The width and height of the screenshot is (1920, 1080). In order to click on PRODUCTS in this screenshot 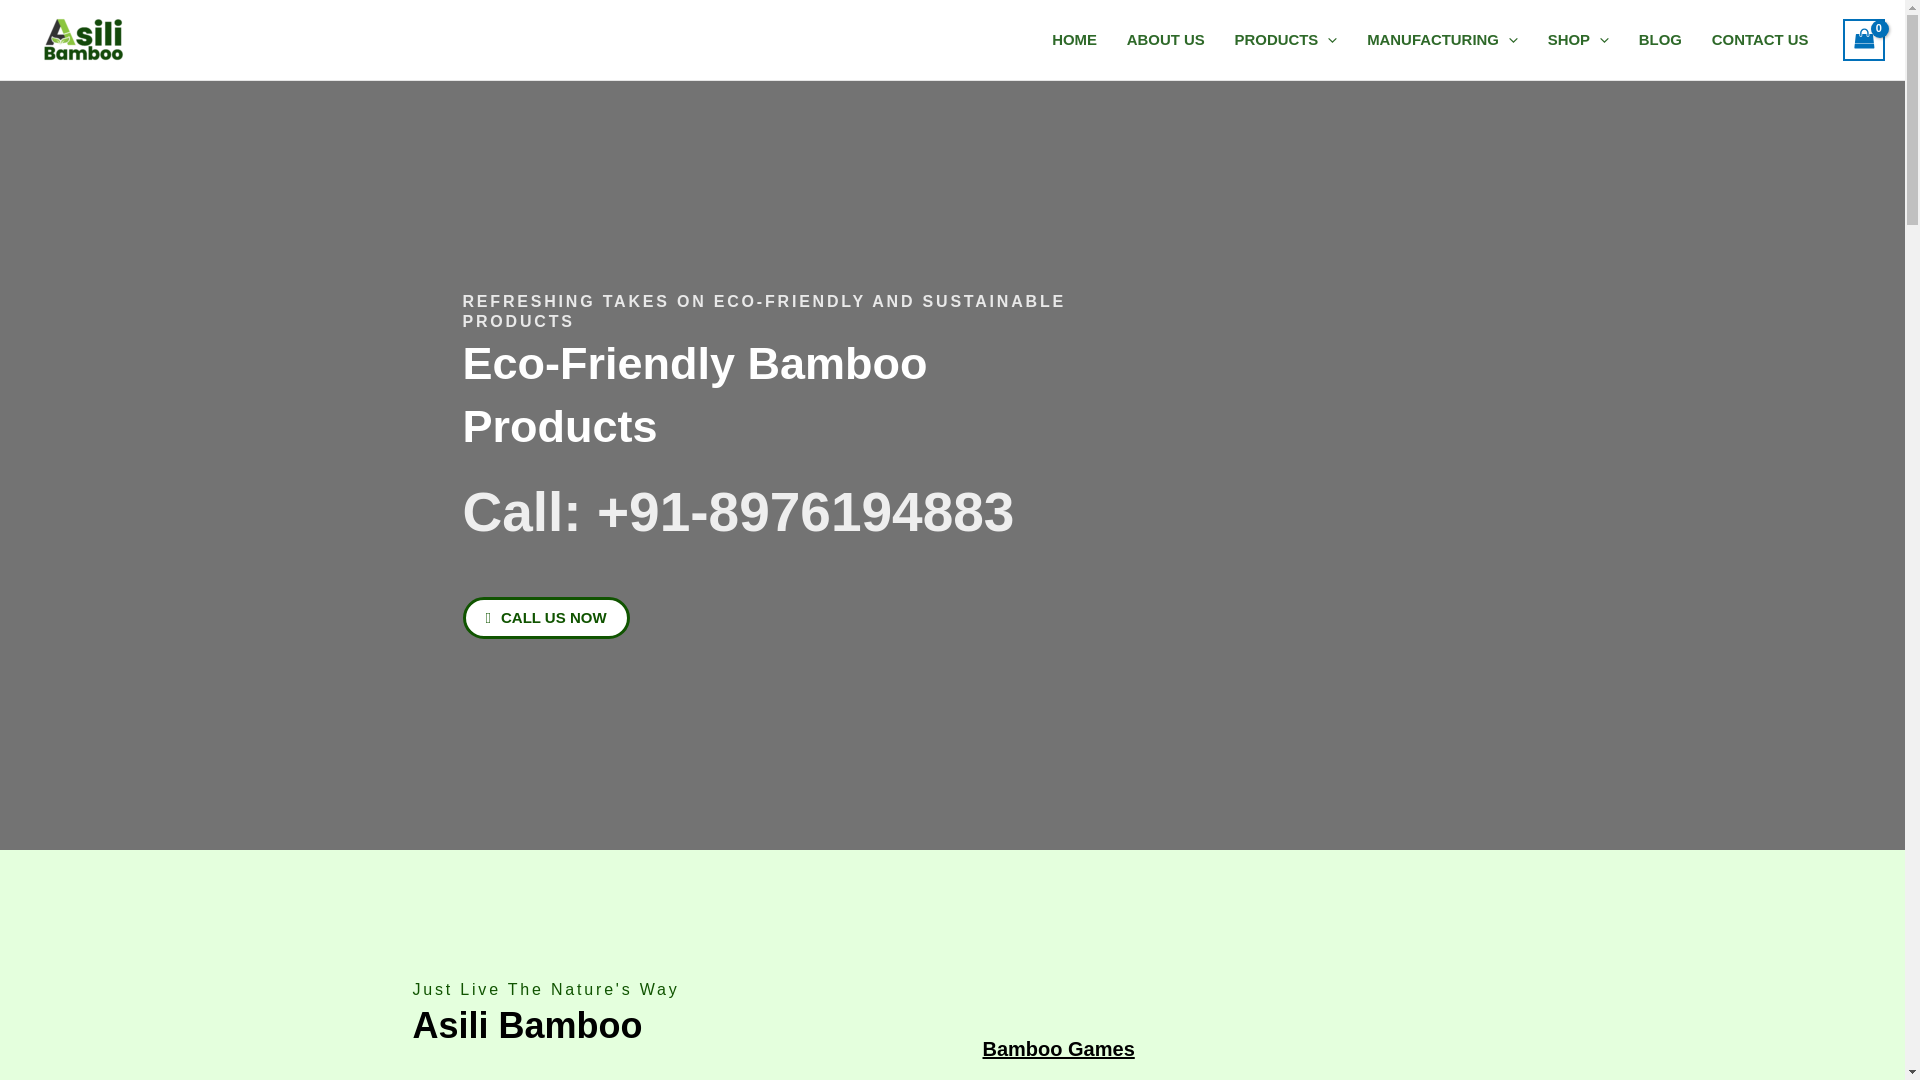, I will do `click(1286, 40)`.